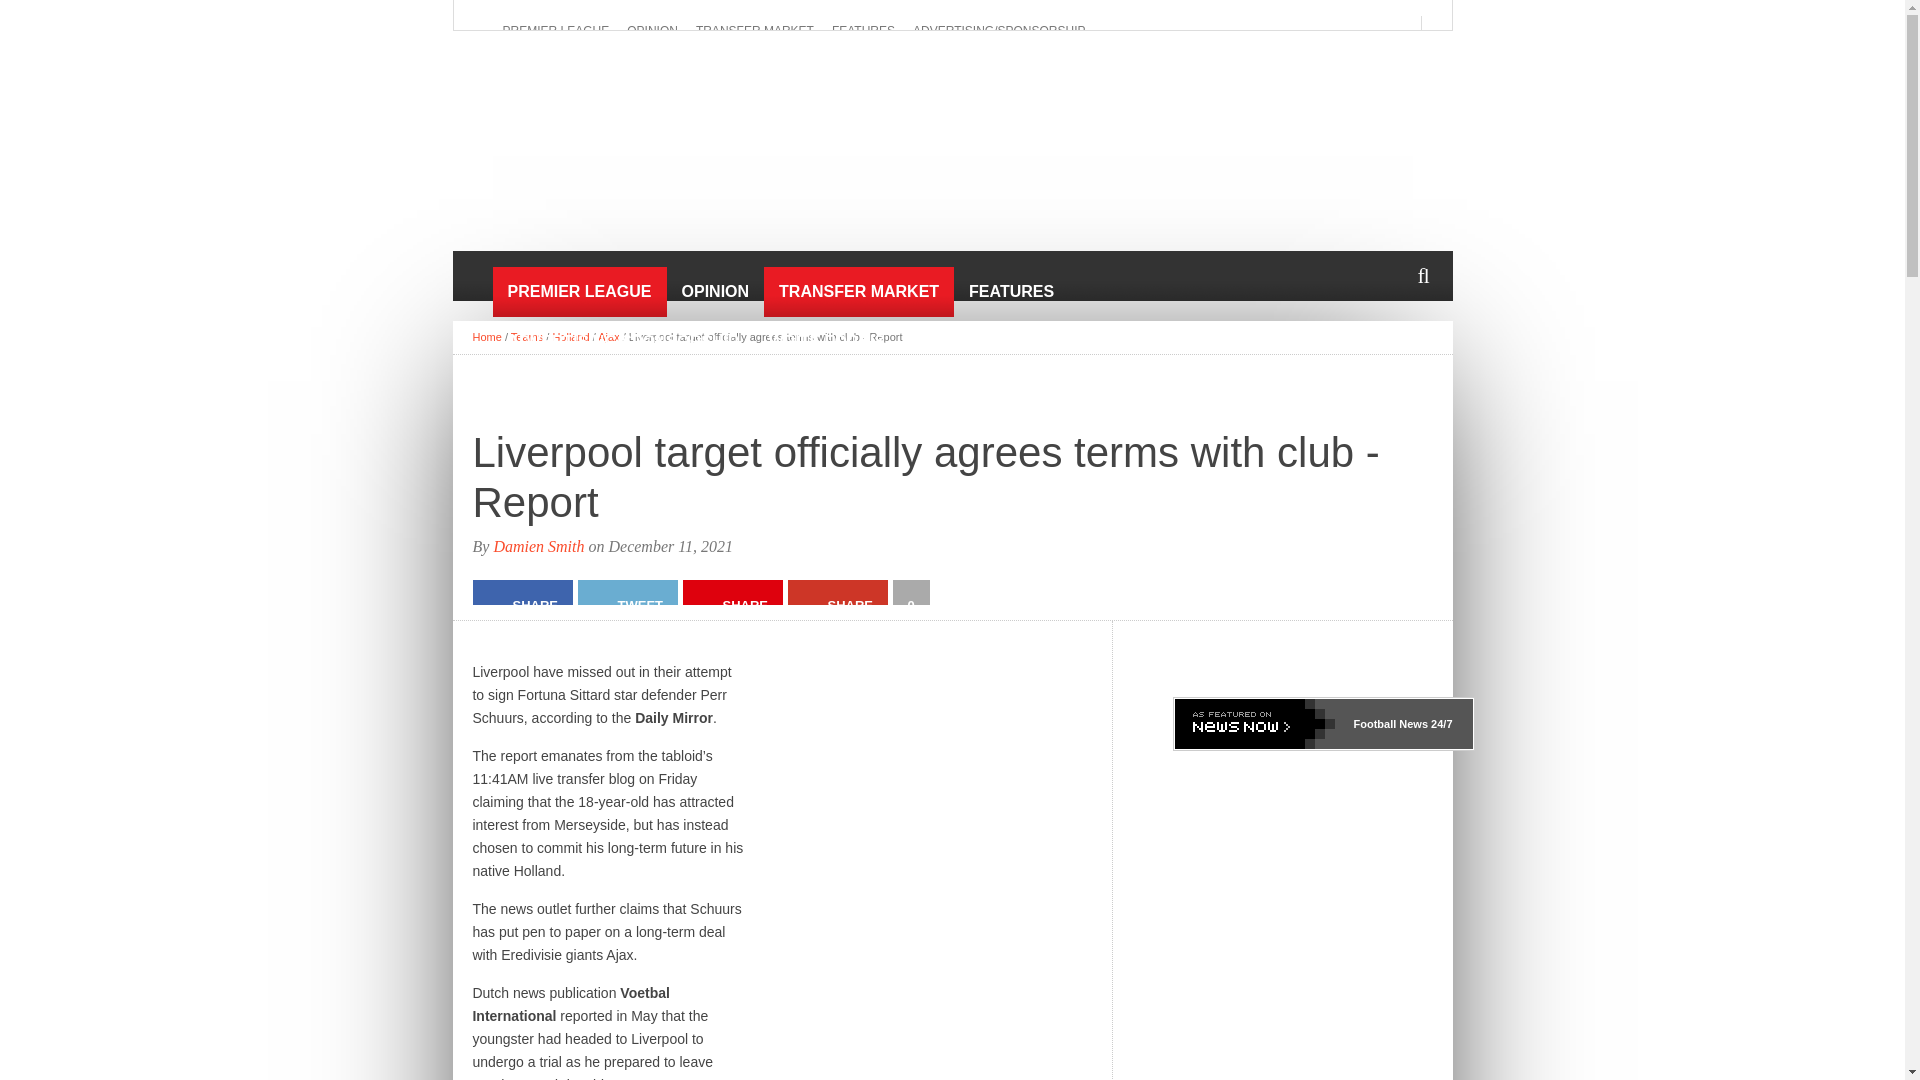 The width and height of the screenshot is (1920, 1080). What do you see at coordinates (538, 546) in the screenshot?
I see `Posts by Damien Smith` at bounding box center [538, 546].